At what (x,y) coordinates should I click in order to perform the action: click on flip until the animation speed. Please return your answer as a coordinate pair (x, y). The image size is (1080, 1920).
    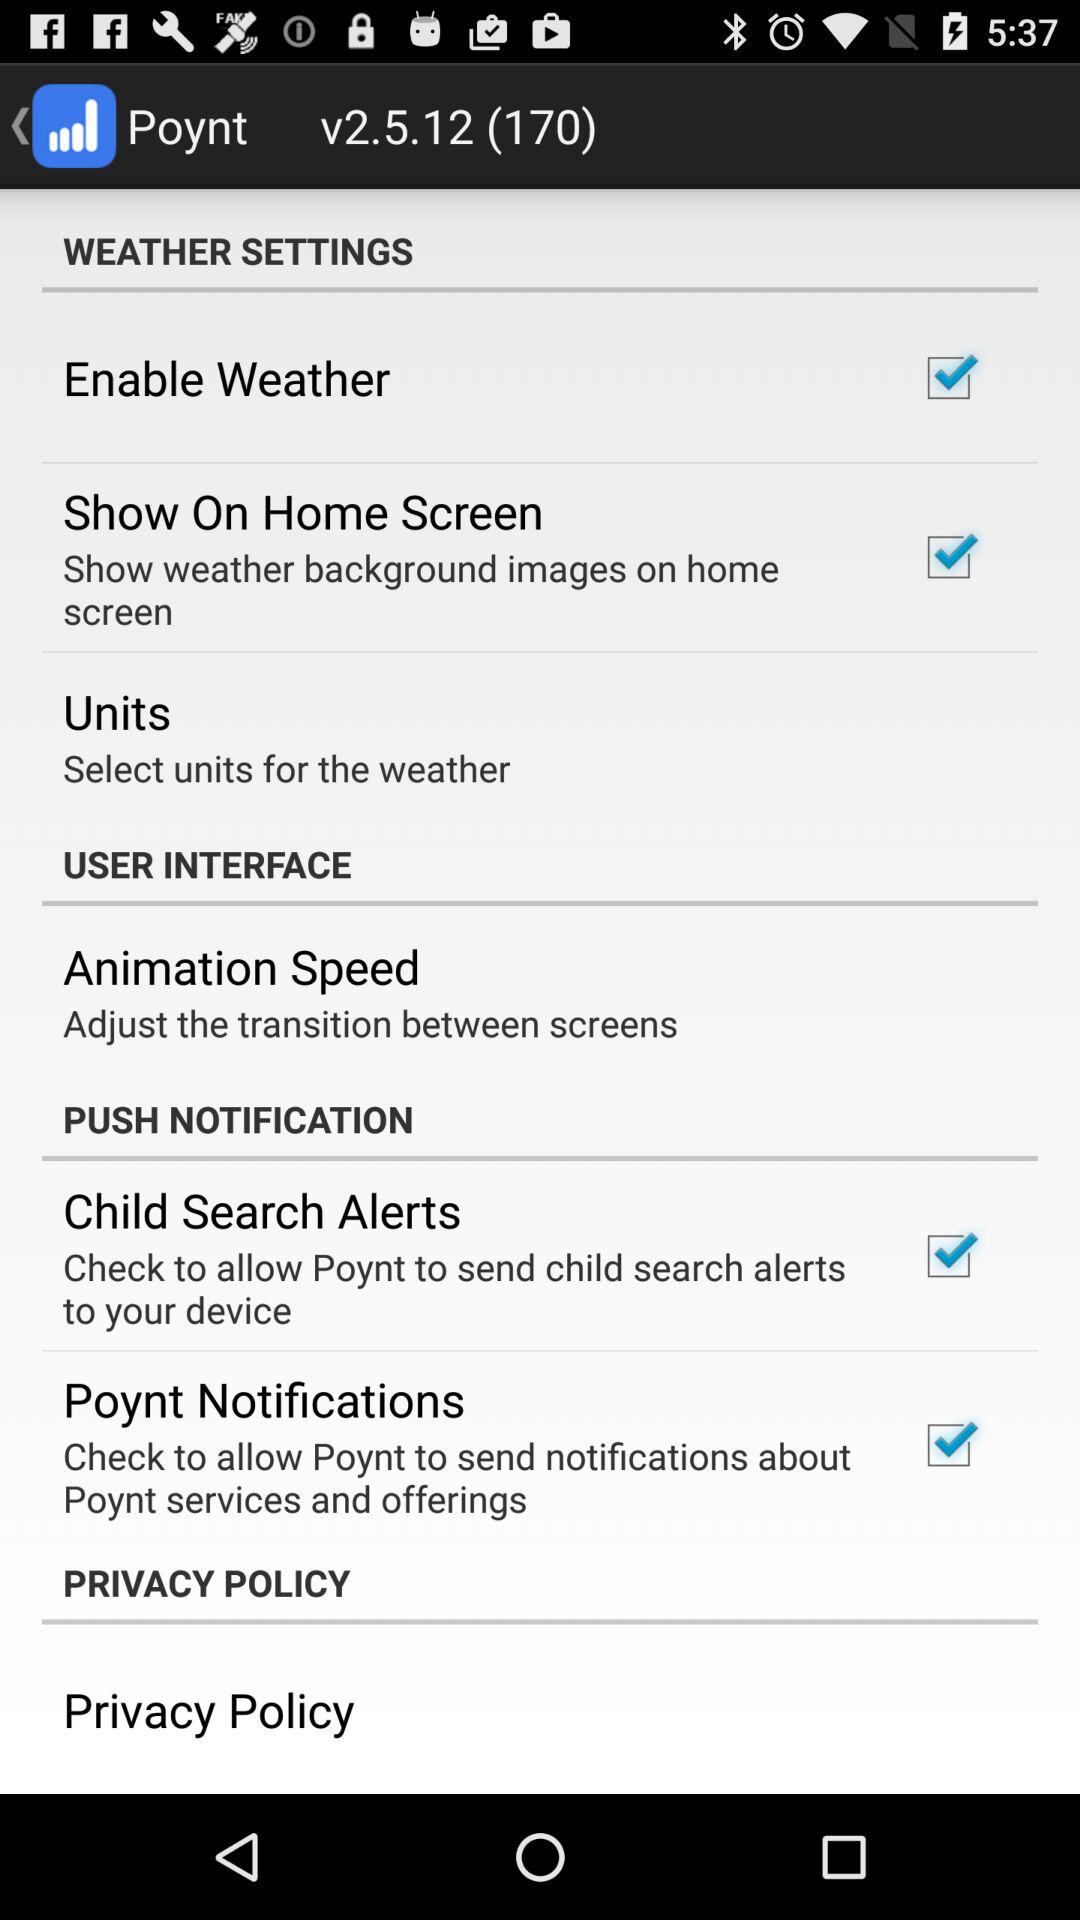
    Looking at the image, I should click on (242, 966).